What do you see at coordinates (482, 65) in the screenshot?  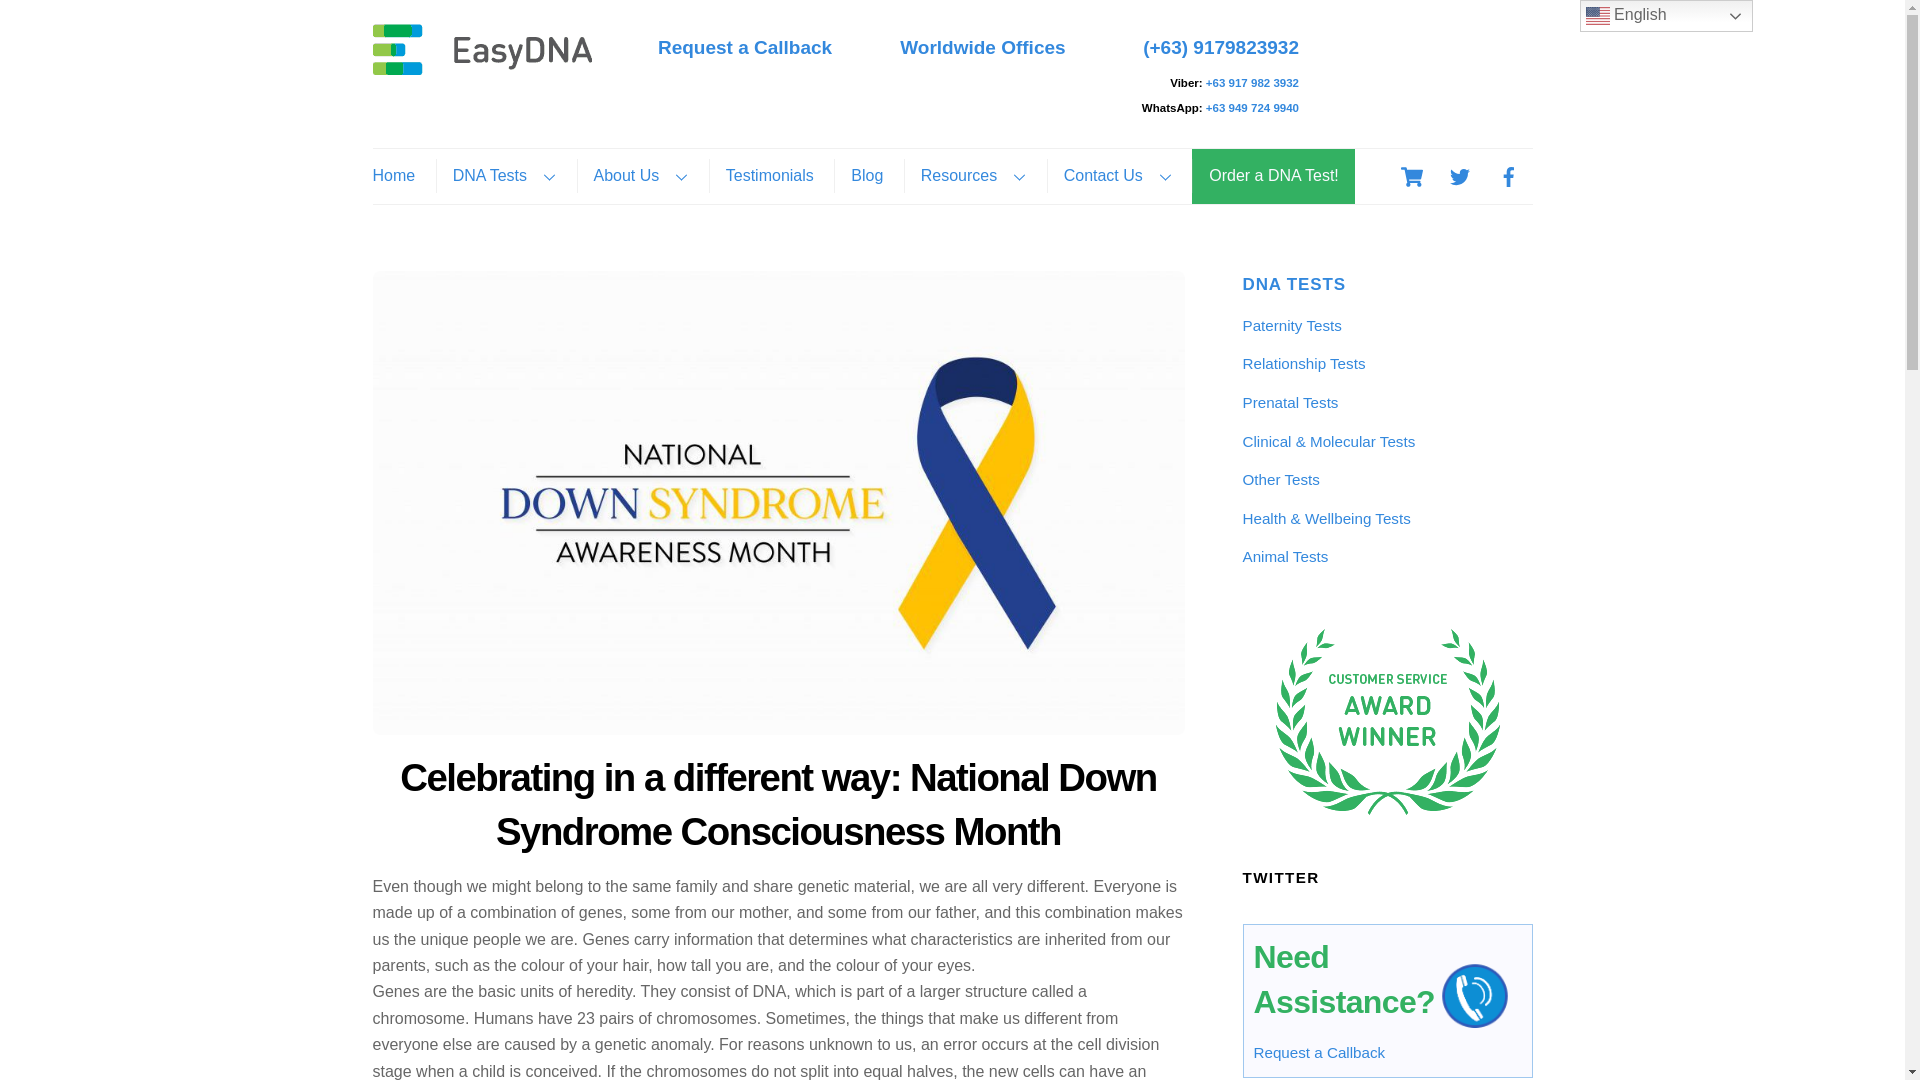 I see `EasyDNA PH` at bounding box center [482, 65].